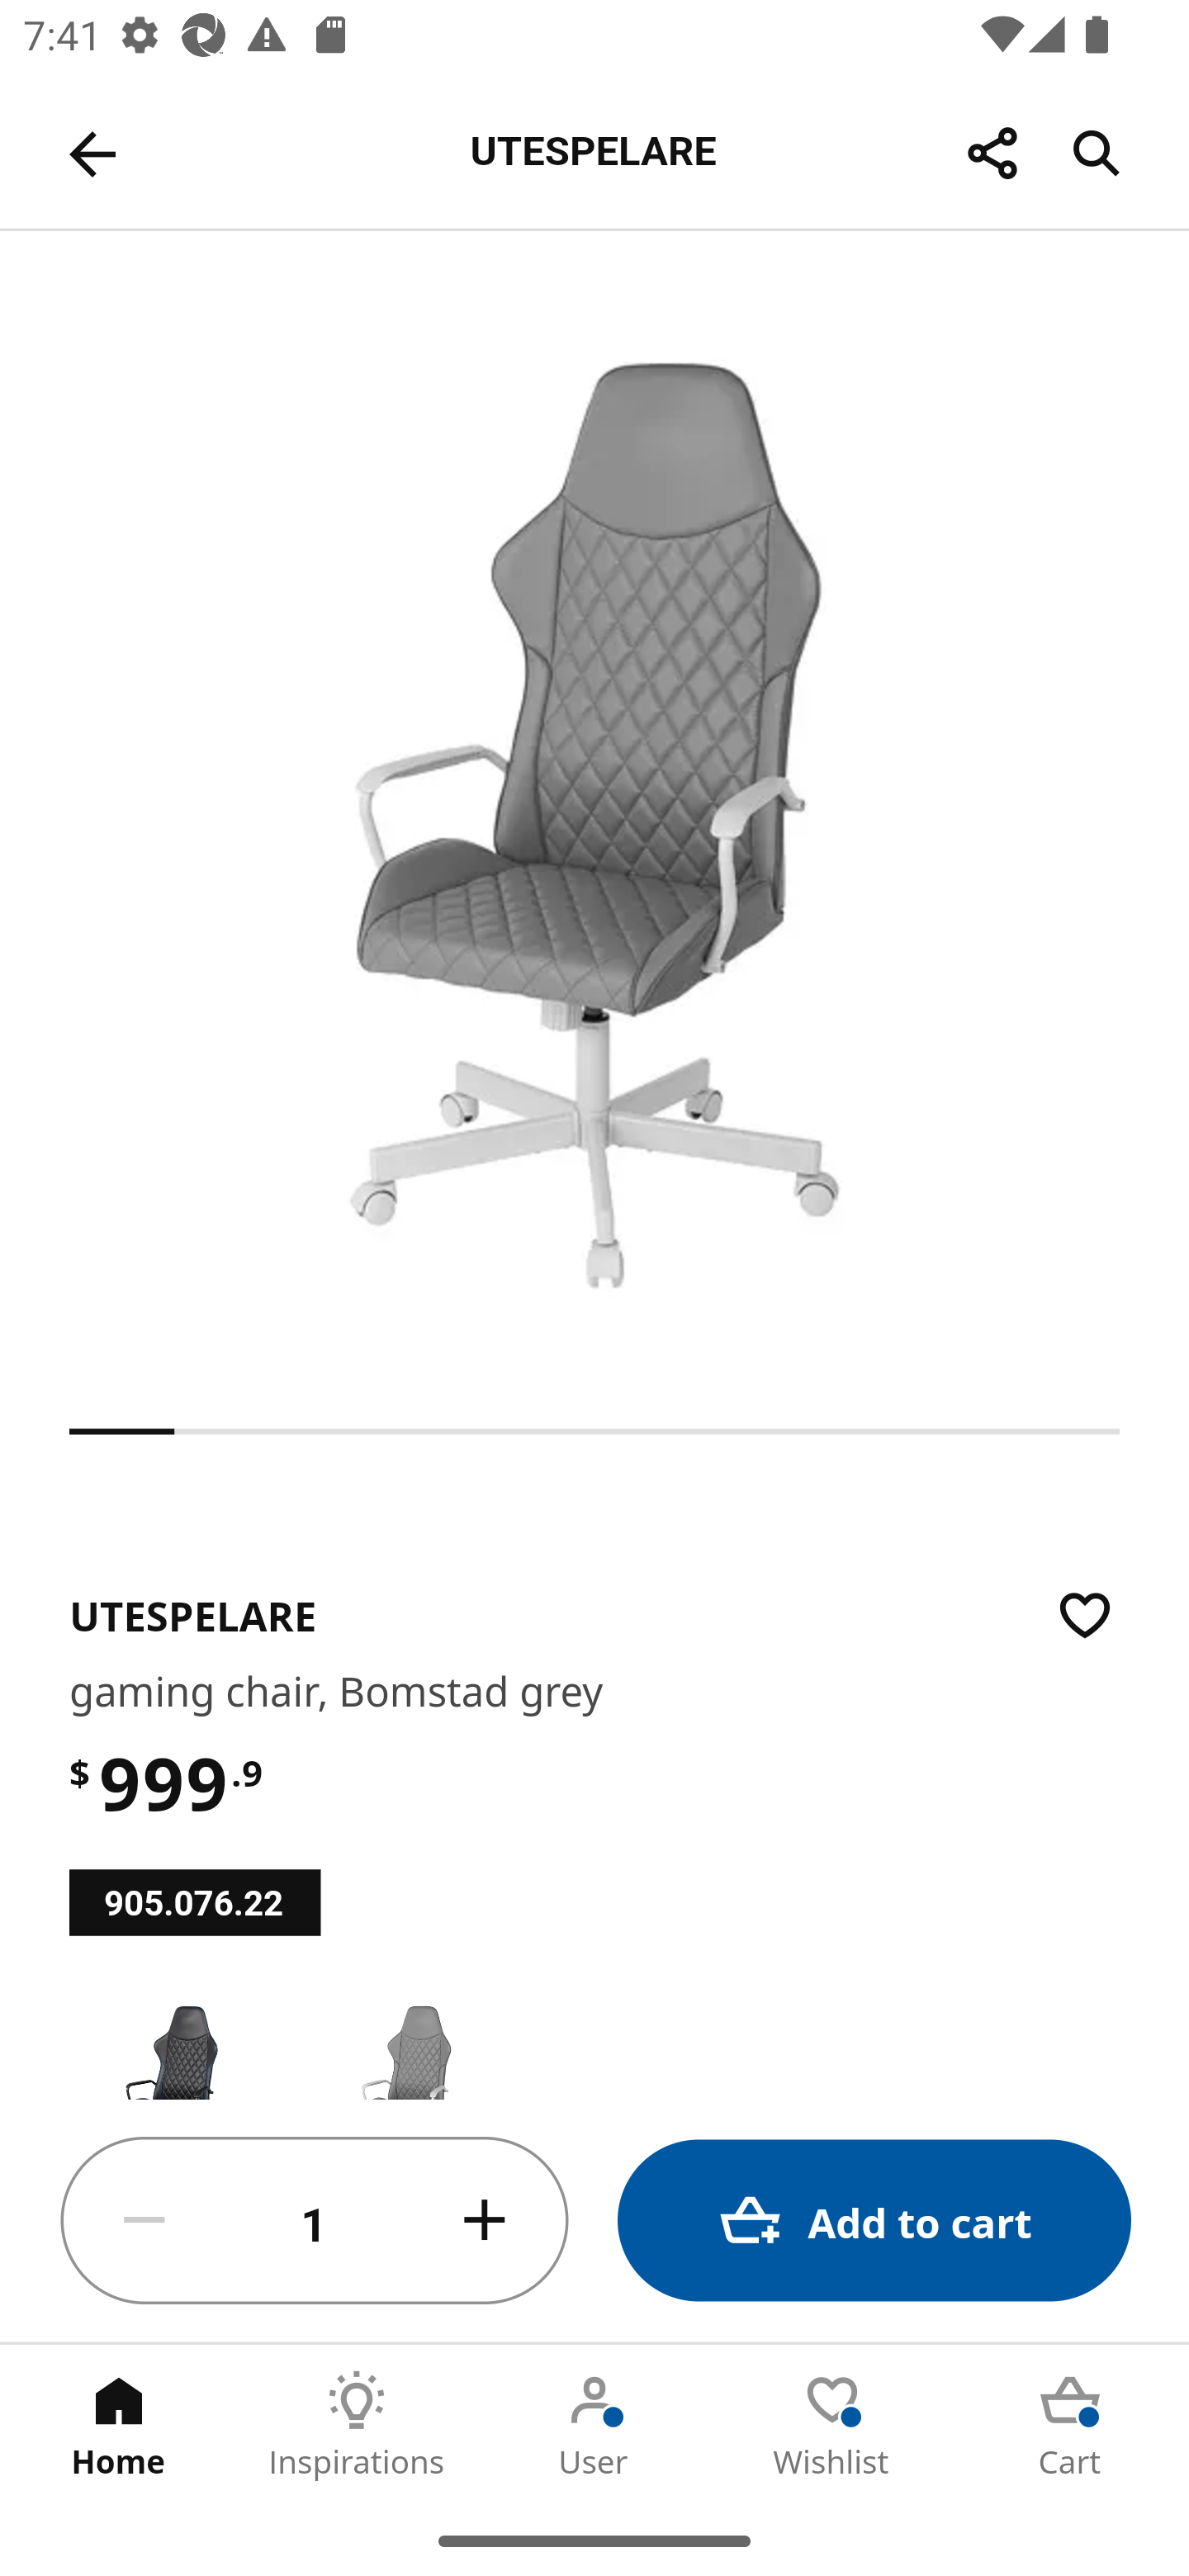 This screenshot has width=1189, height=2576. Describe the element at coordinates (357, 2425) in the screenshot. I see `Inspirations
Tab 2 of 5` at that location.